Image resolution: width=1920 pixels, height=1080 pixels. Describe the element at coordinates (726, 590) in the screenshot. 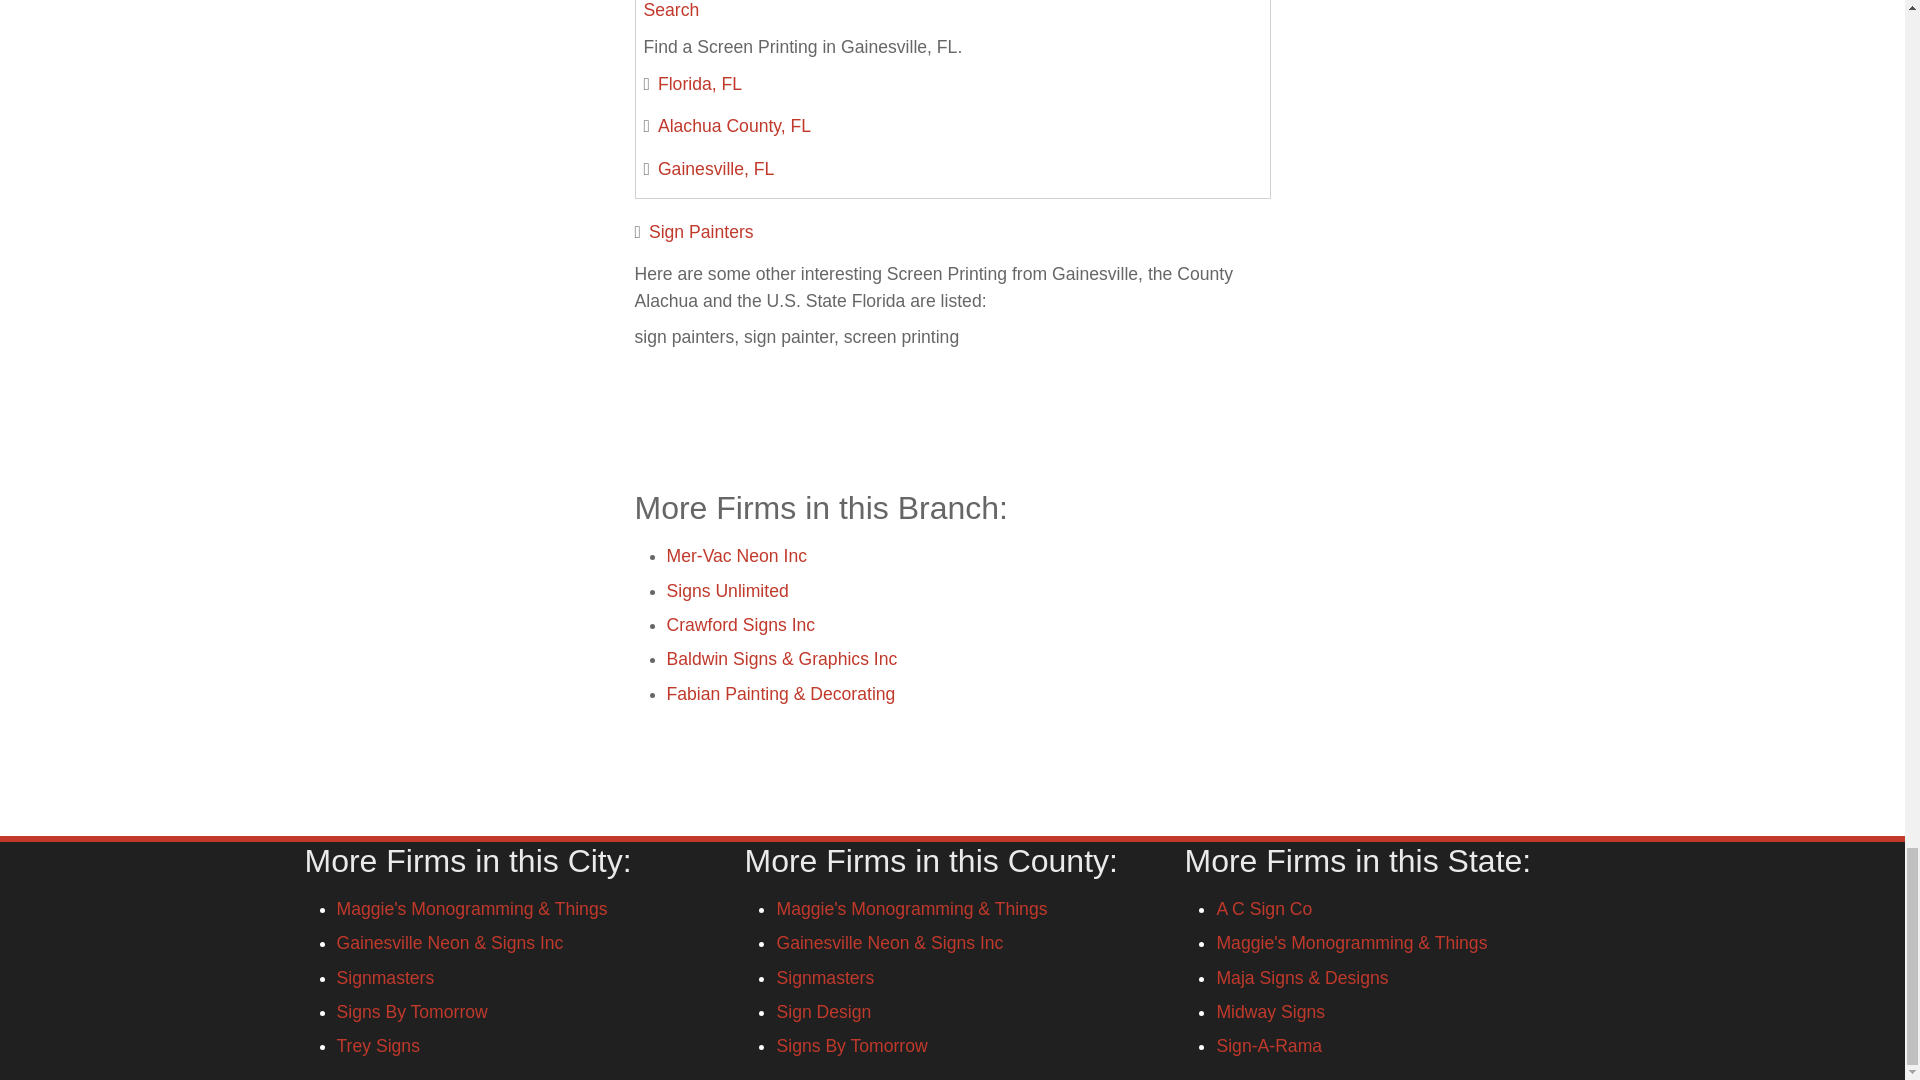

I see `Signs Unlimited` at that location.